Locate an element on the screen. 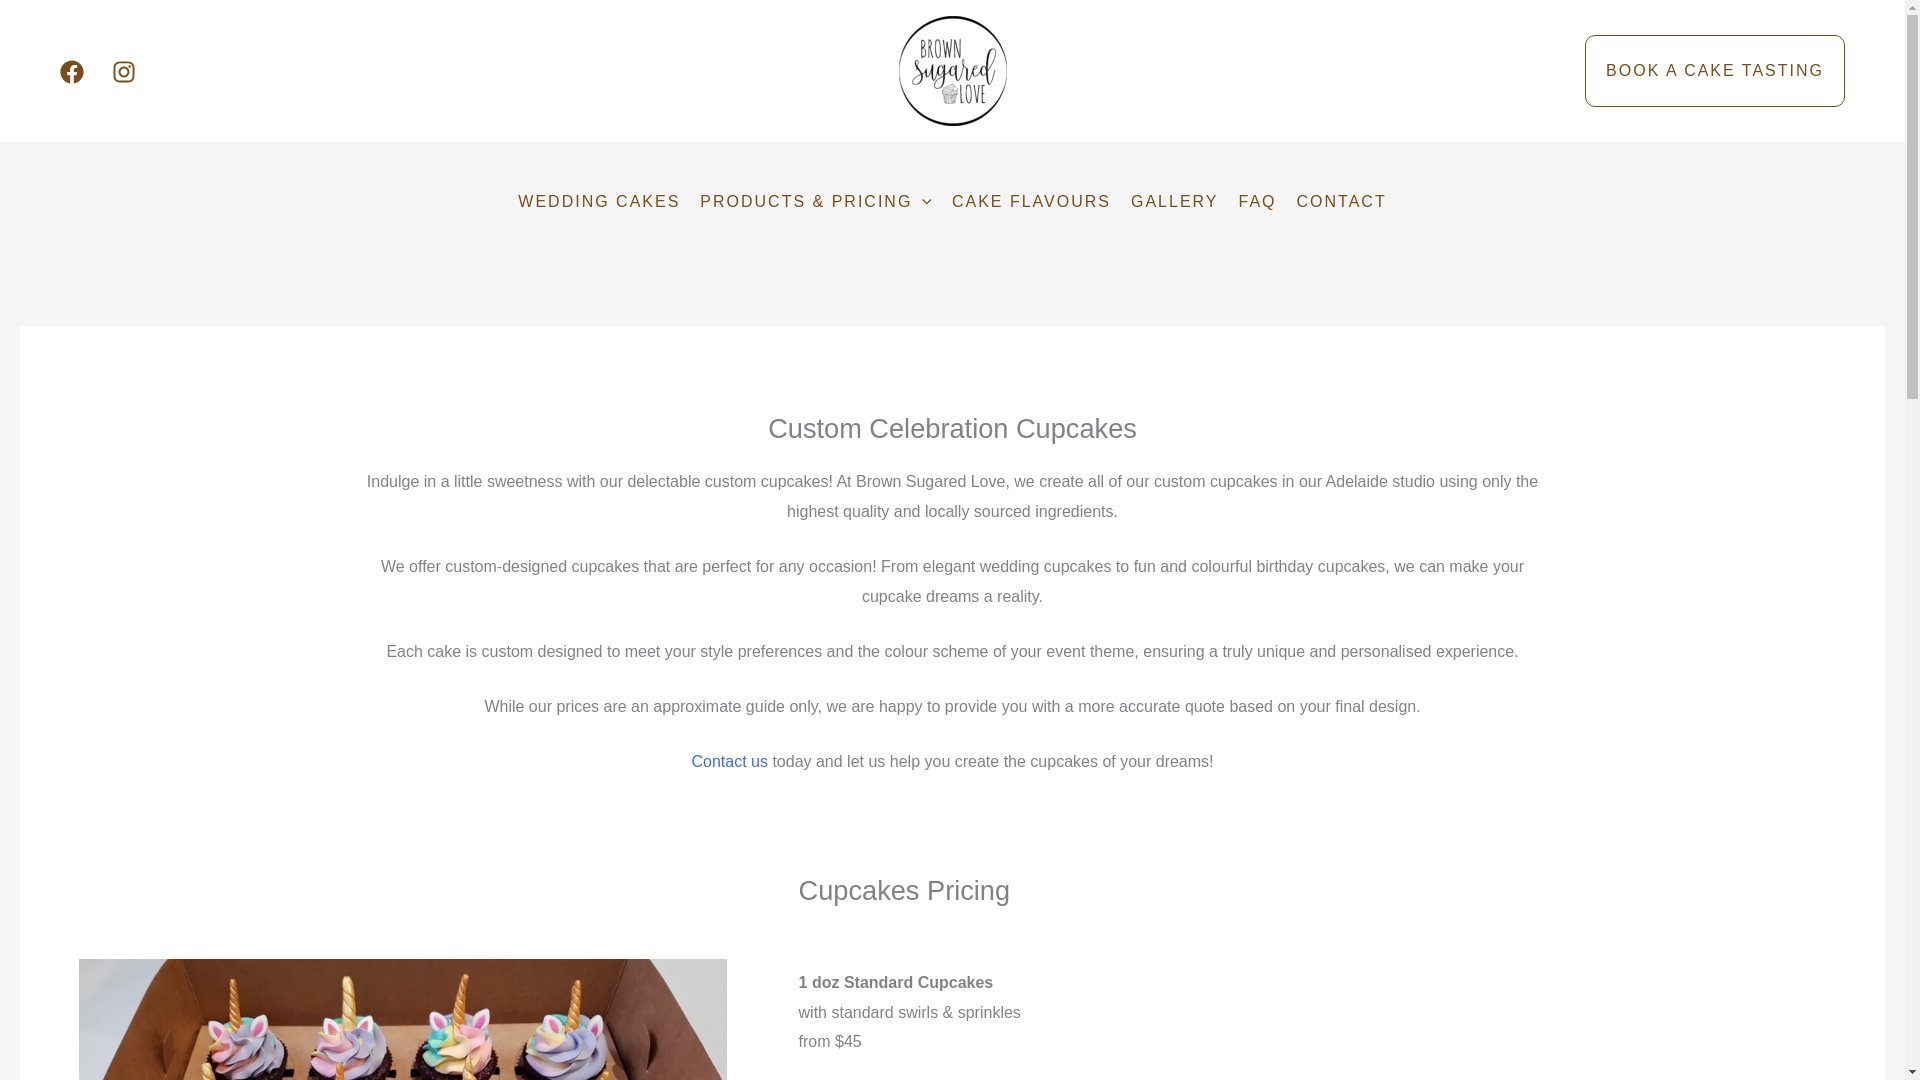  WEDDING CAKES is located at coordinates (598, 202).